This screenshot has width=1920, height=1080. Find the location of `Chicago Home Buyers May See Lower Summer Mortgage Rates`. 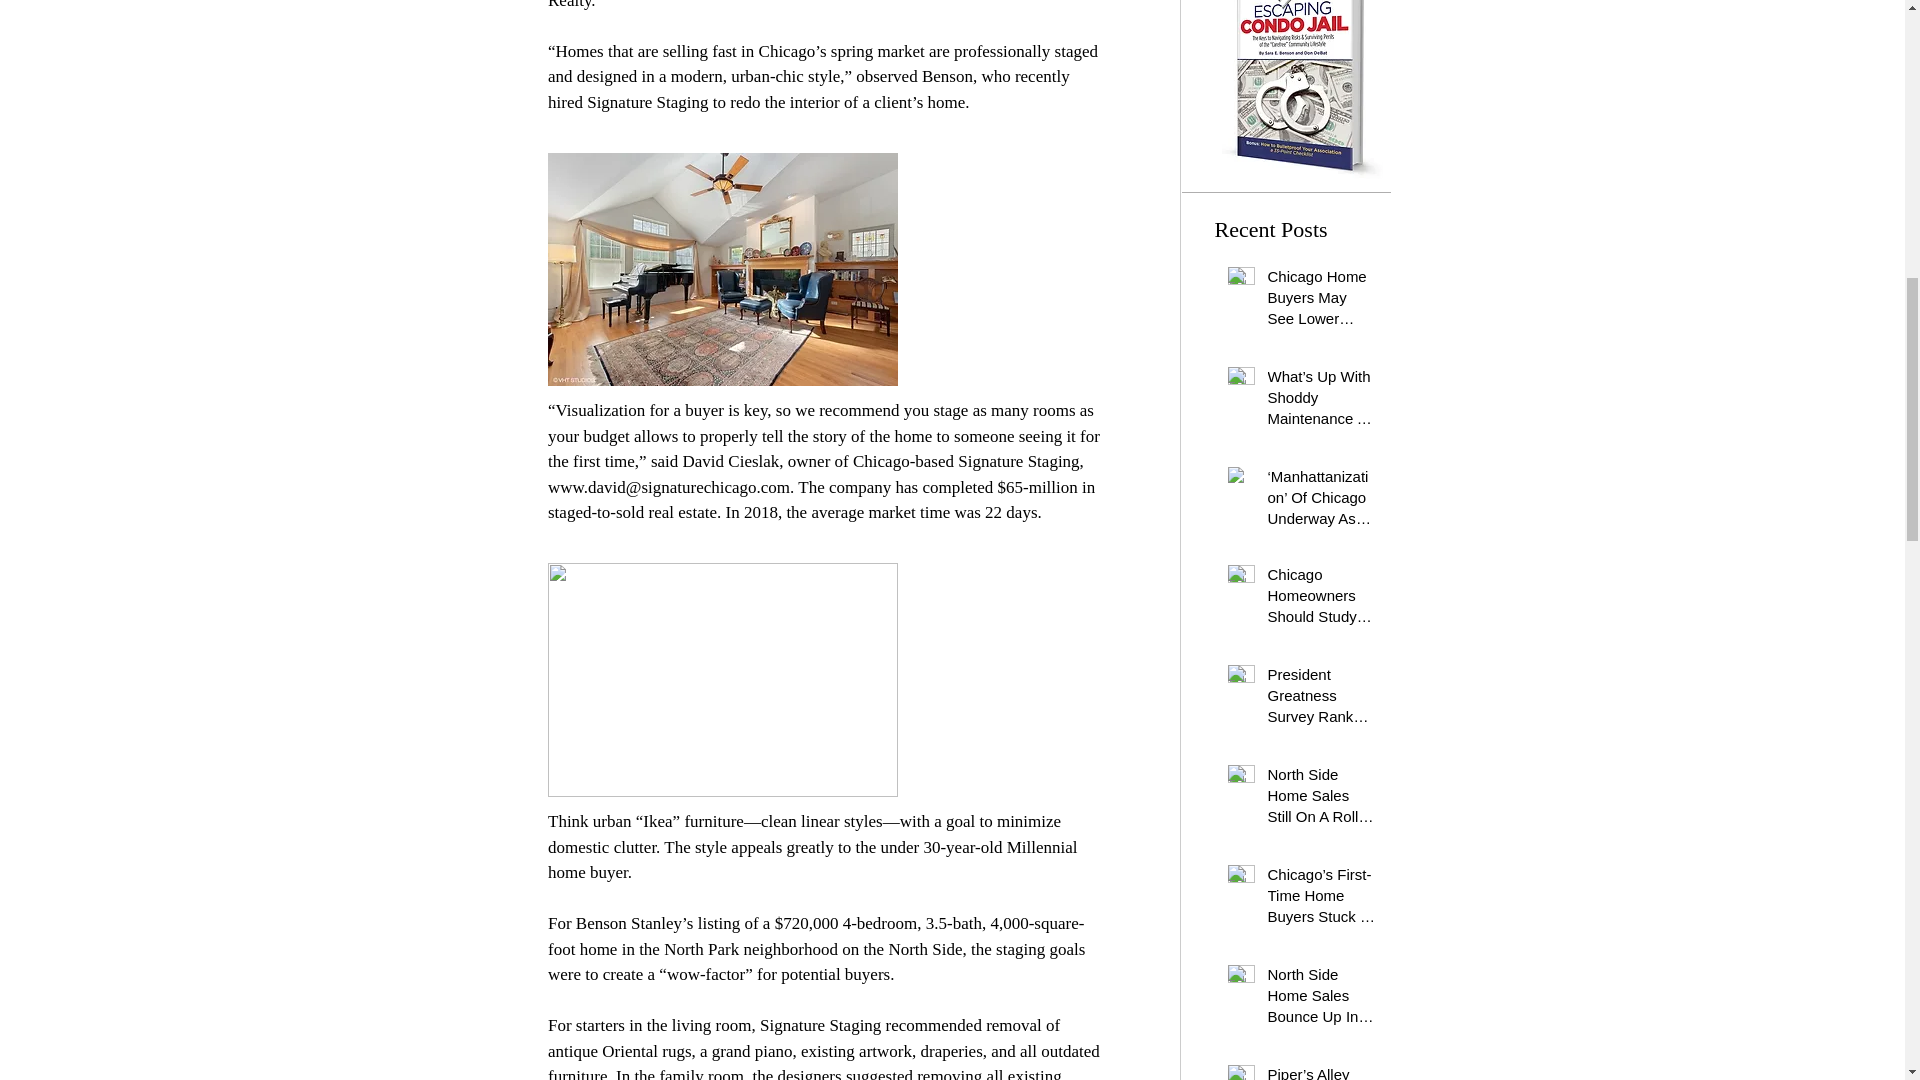

Chicago Home Buyers May See Lower Summer Mortgage Rates is located at coordinates (1322, 300).